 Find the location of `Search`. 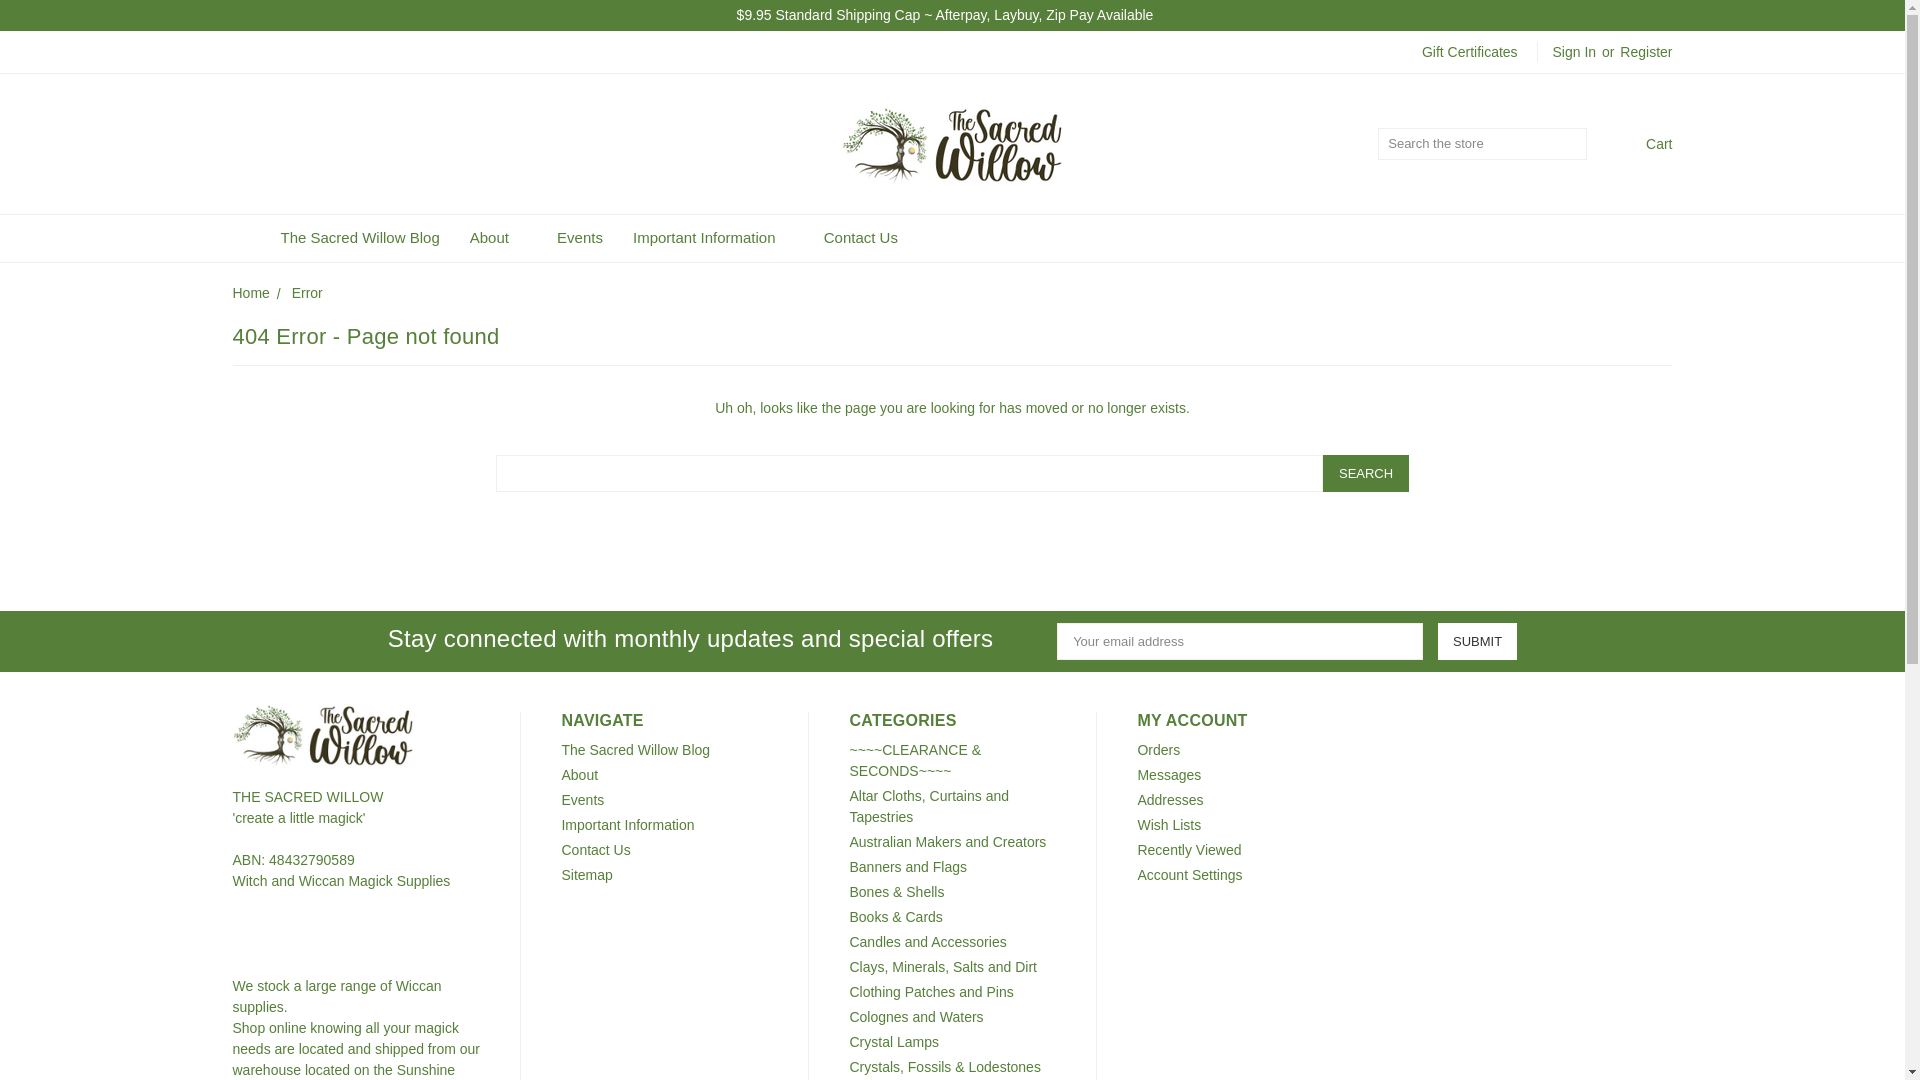

Search is located at coordinates (1572, 144).